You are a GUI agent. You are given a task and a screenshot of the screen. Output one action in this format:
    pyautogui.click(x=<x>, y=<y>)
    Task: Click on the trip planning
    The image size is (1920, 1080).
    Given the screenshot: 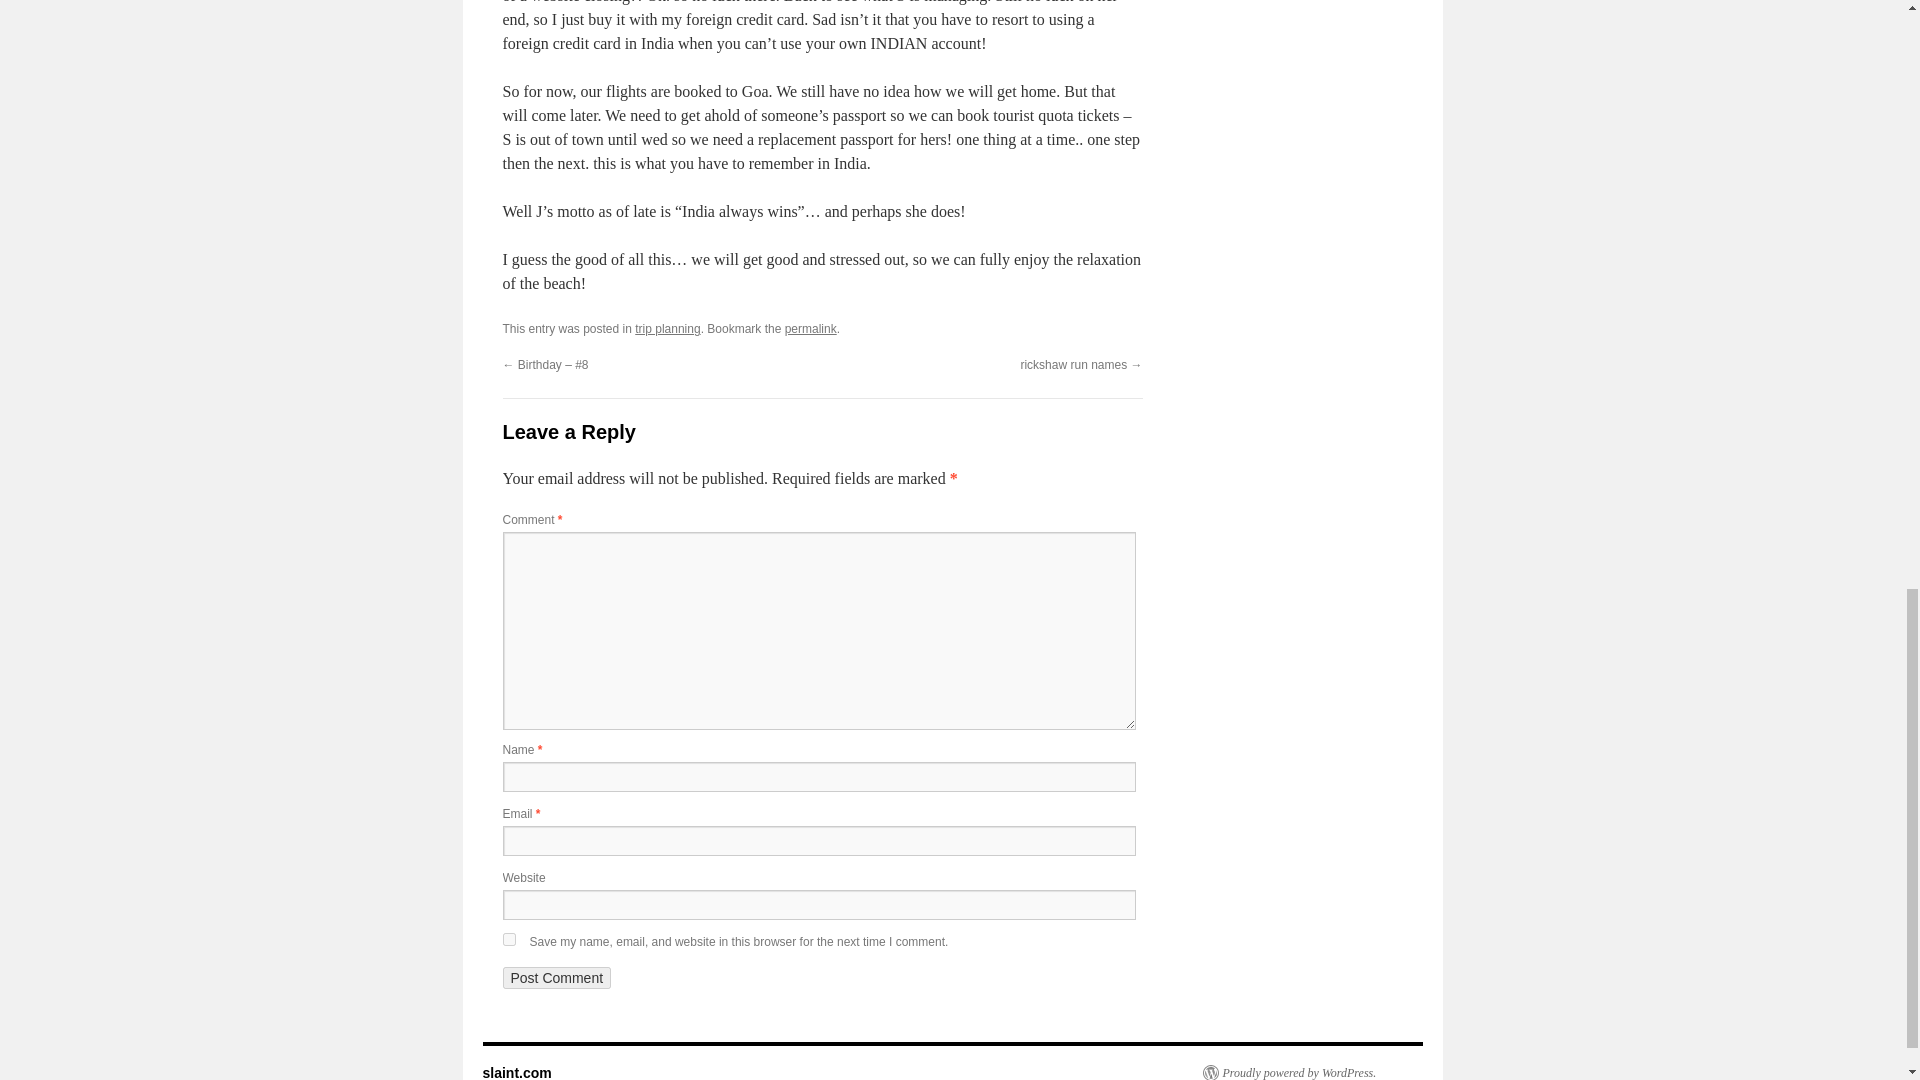 What is the action you would take?
    pyautogui.click(x=668, y=328)
    